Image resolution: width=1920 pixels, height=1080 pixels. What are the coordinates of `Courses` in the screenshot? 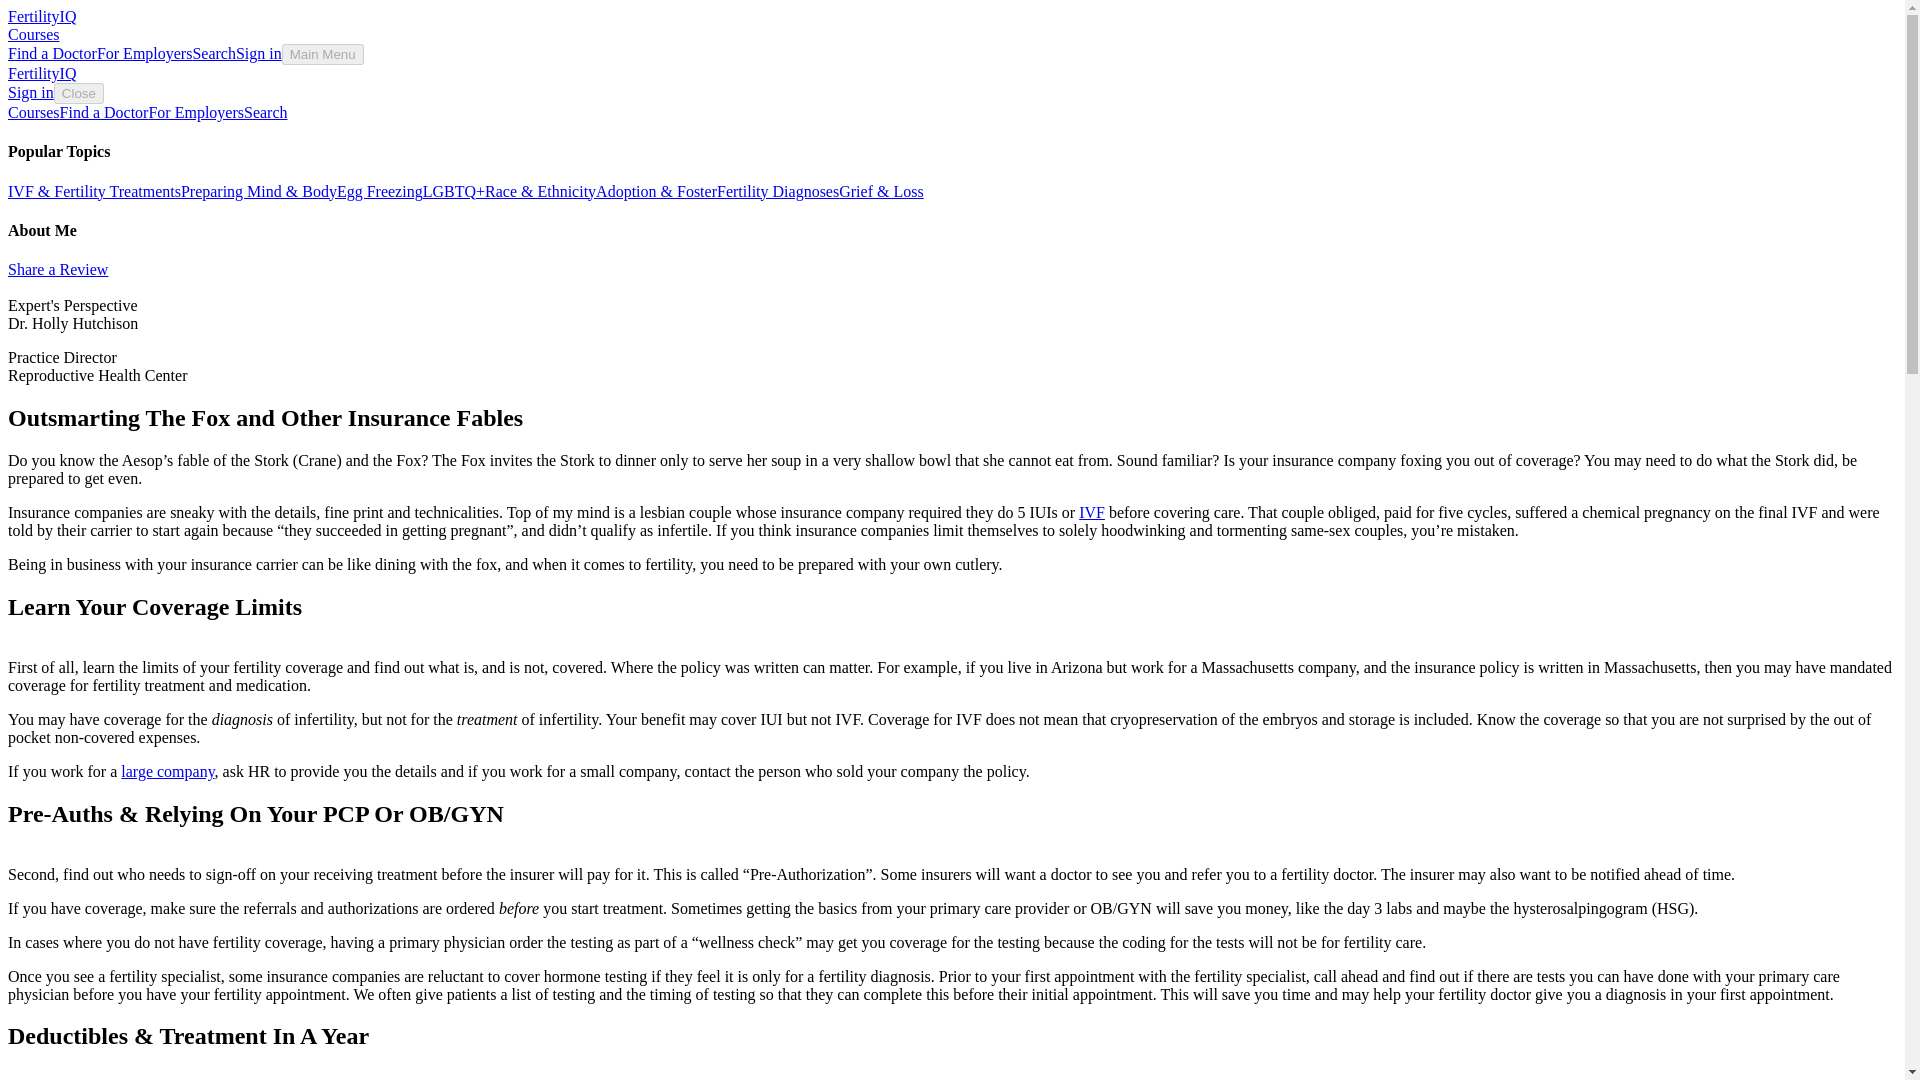 It's located at (33, 112).